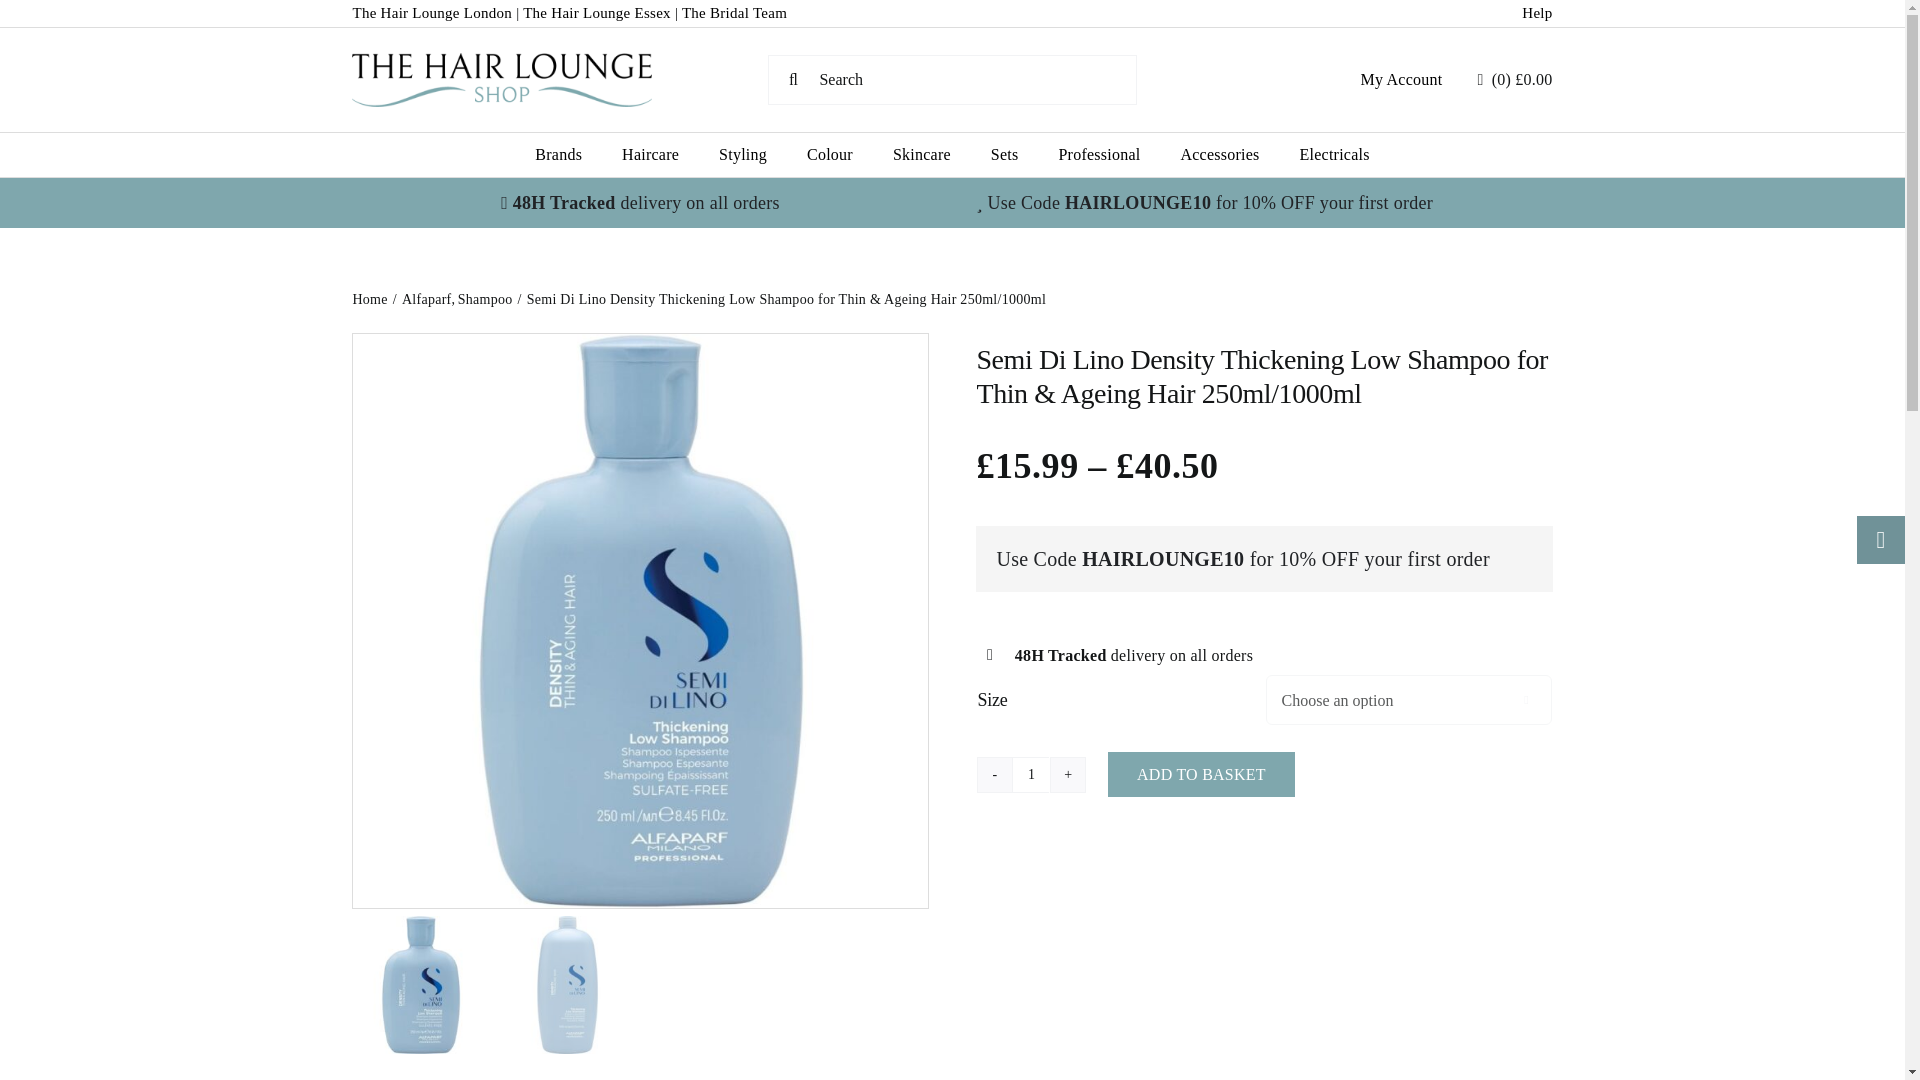 Image resolution: width=1920 pixels, height=1080 pixels. What do you see at coordinates (1401, 80) in the screenshot?
I see `My Account` at bounding box center [1401, 80].